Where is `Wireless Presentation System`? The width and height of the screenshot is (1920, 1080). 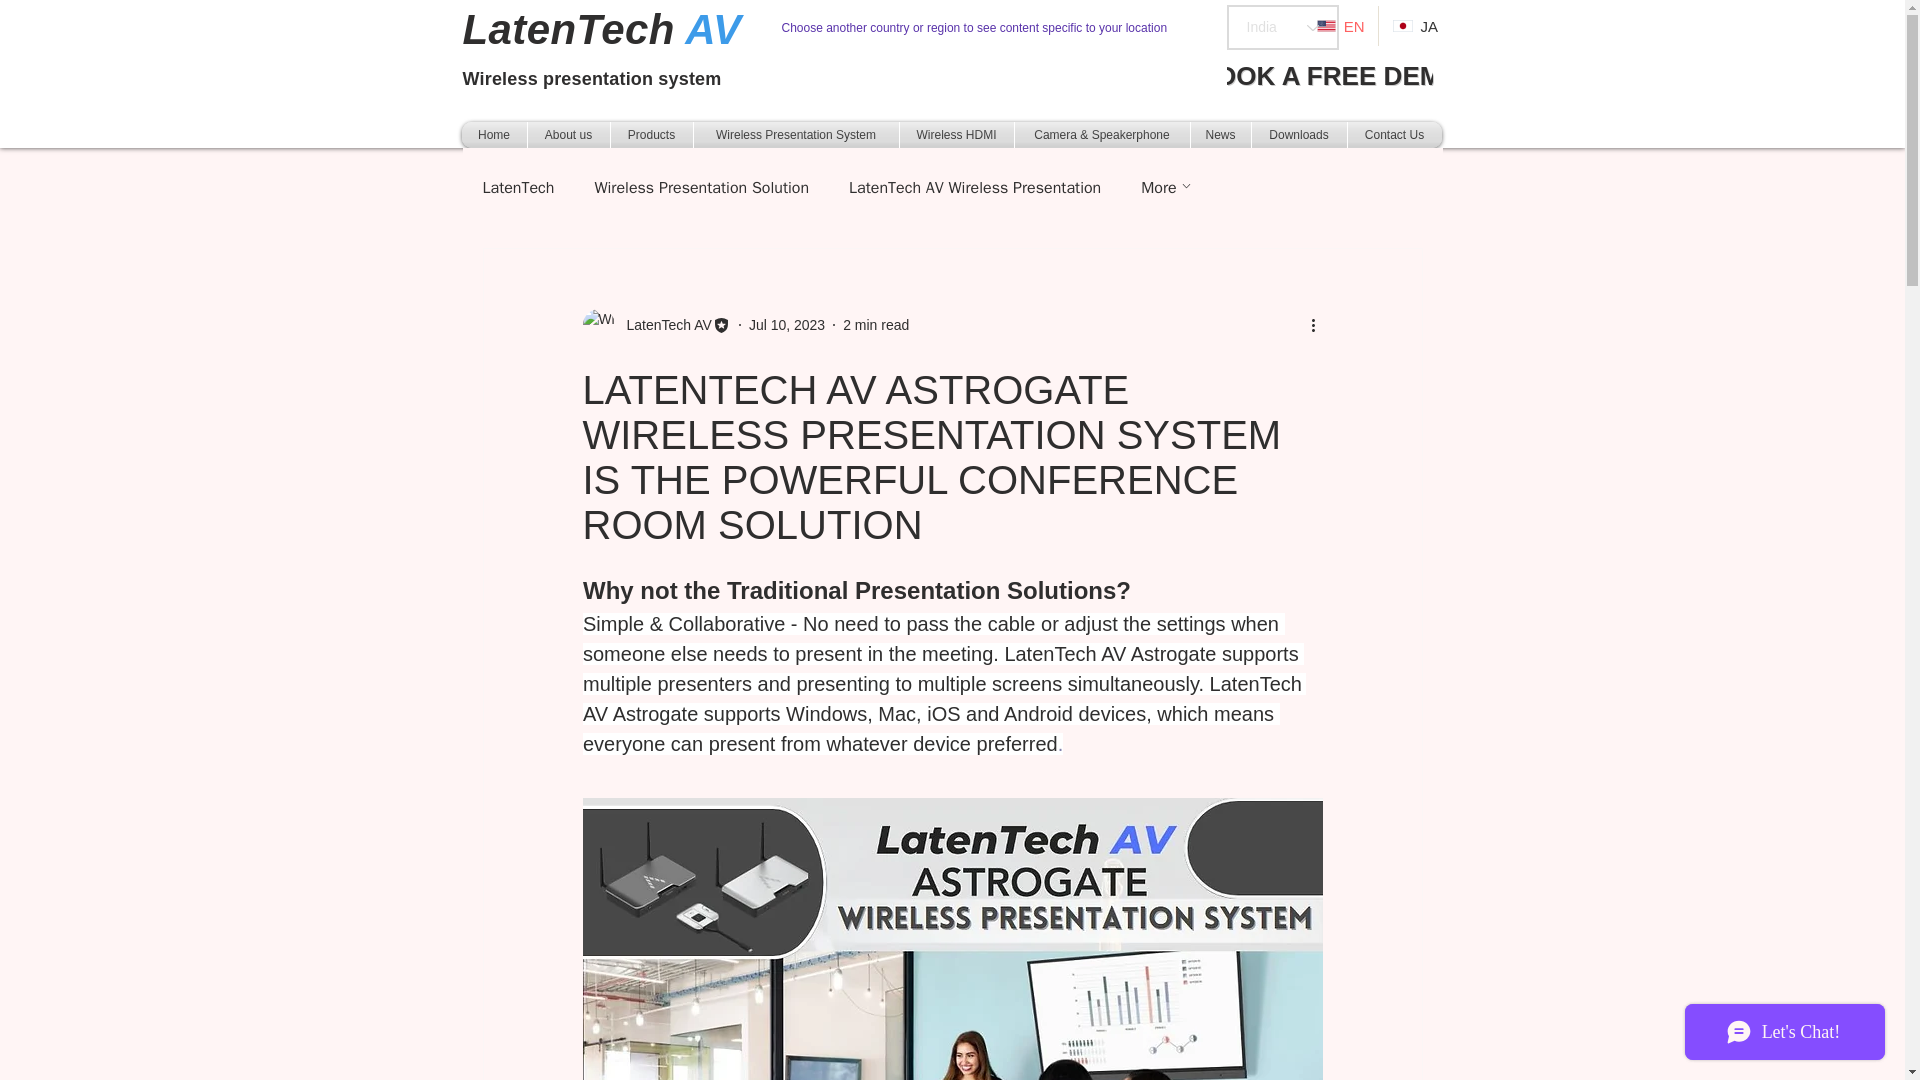 Wireless Presentation System is located at coordinates (796, 134).